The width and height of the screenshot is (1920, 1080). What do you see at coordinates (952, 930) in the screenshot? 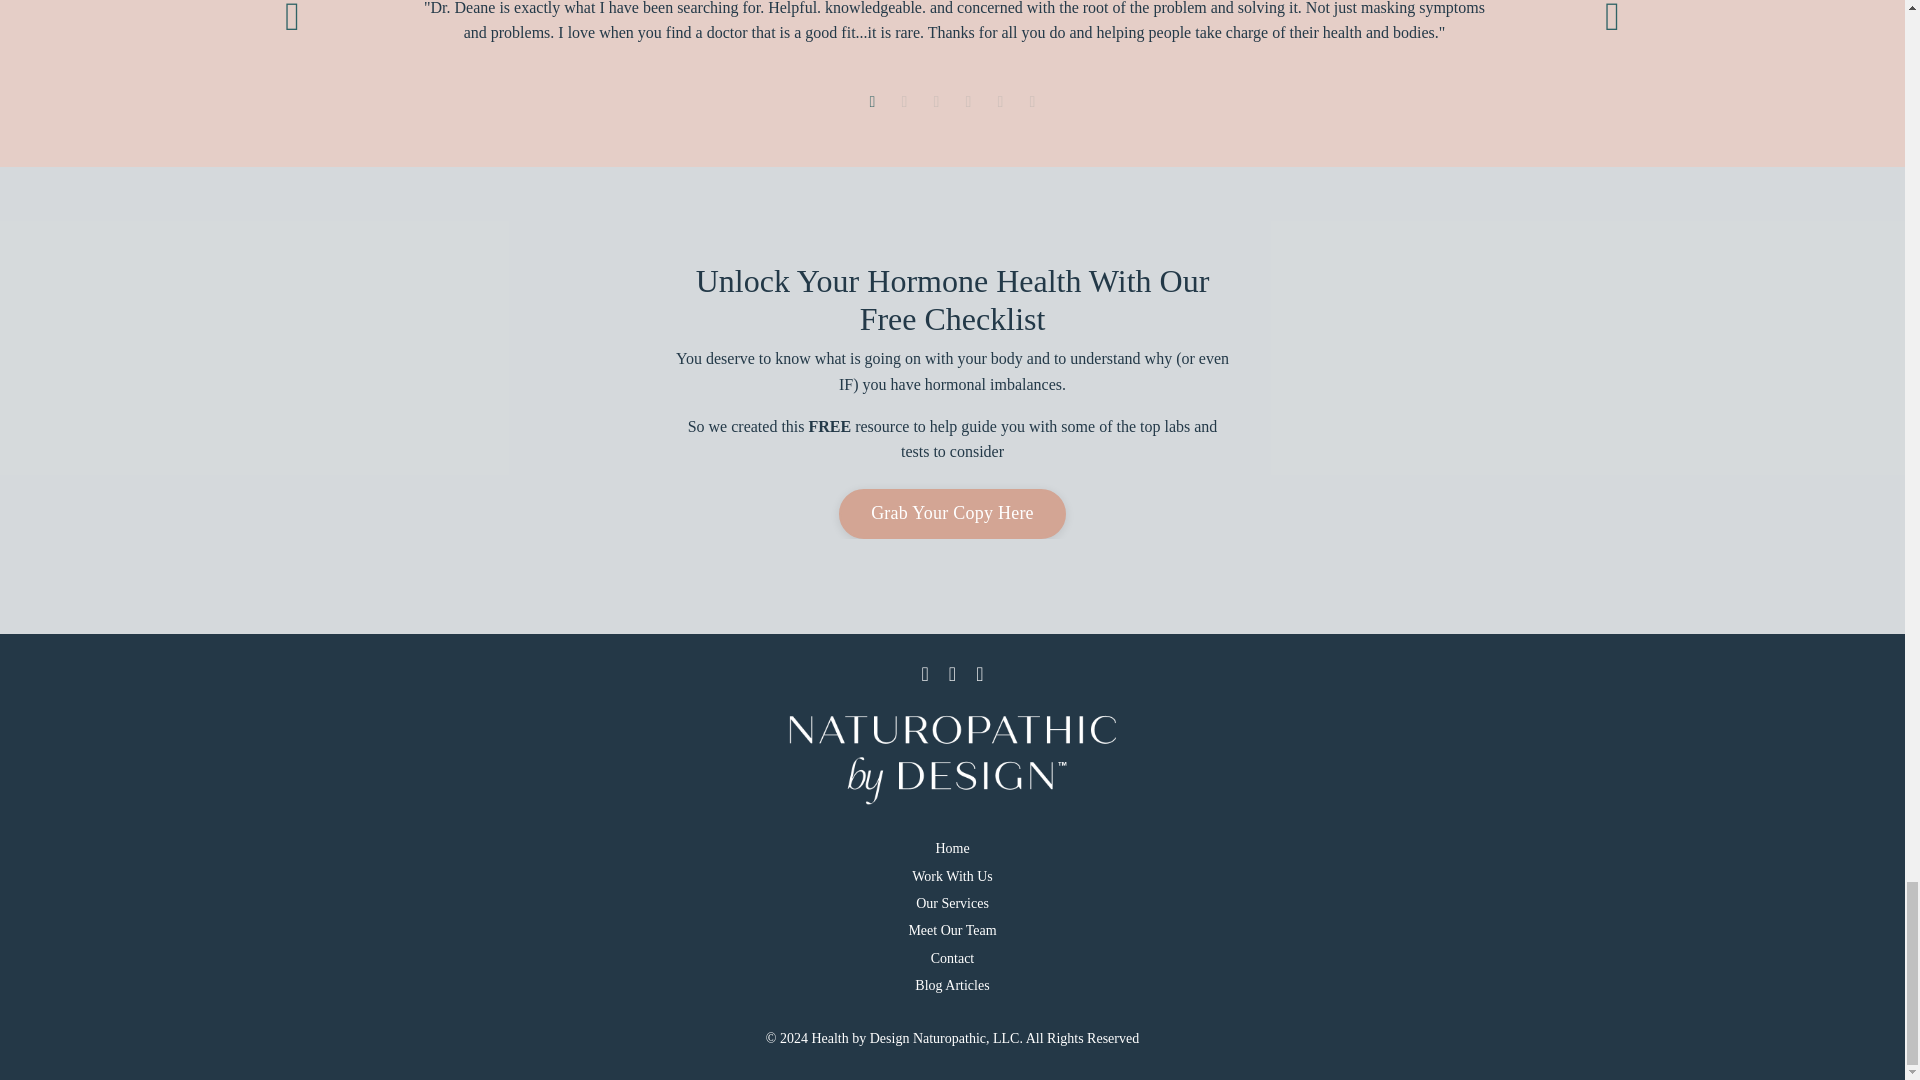
I see `Meet Our Team` at bounding box center [952, 930].